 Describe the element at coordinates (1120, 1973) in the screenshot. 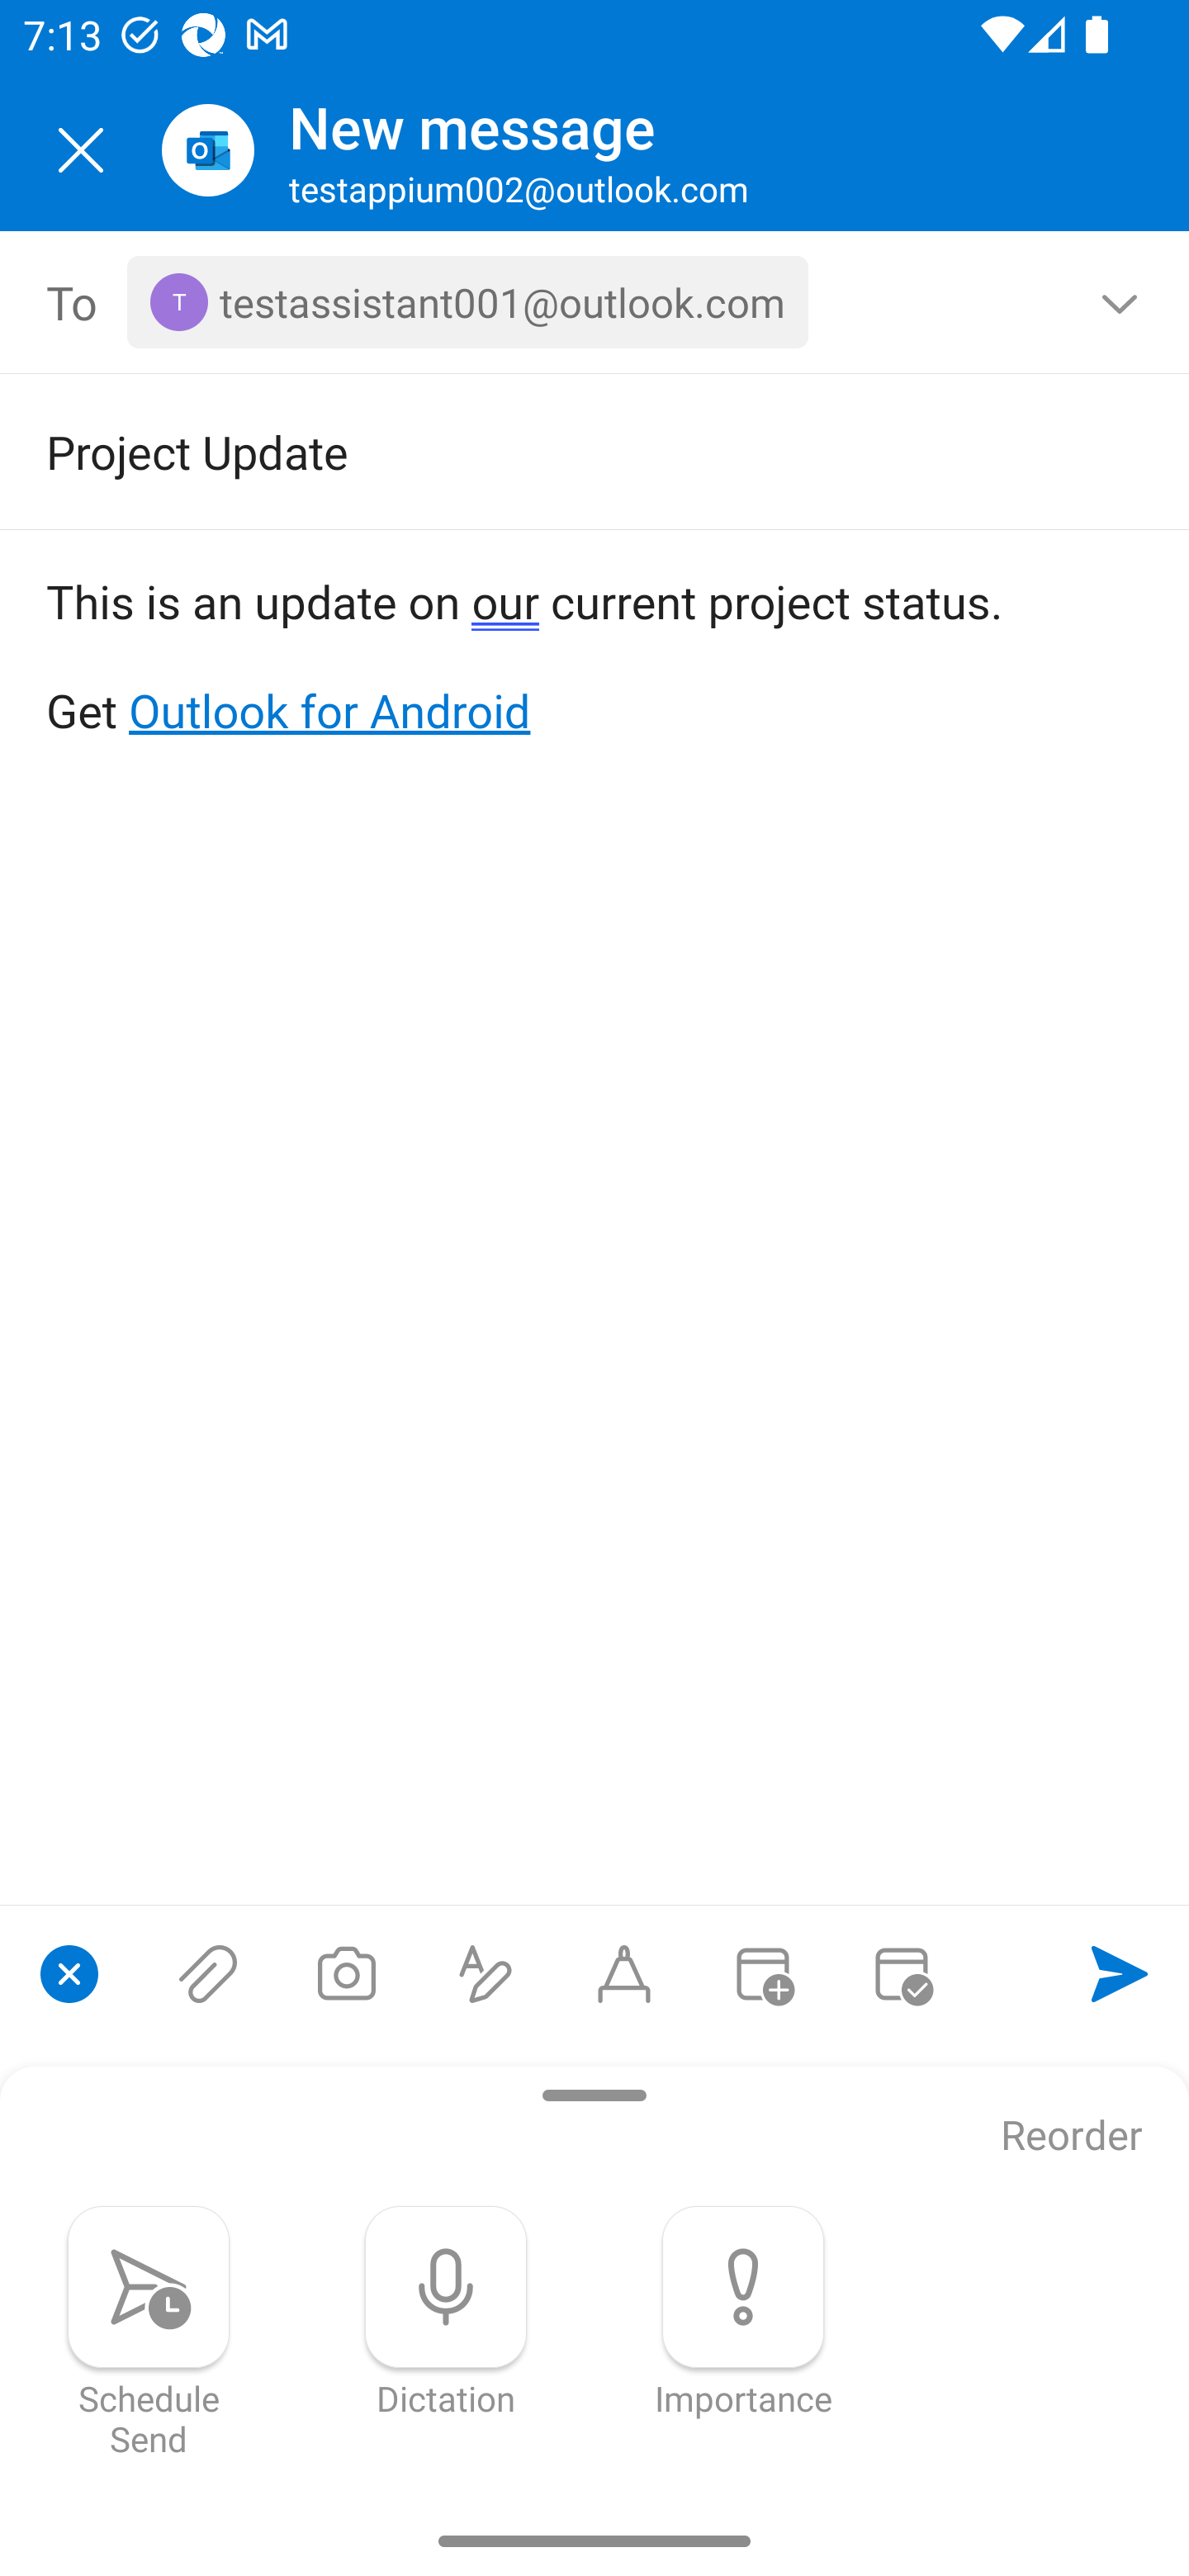

I see `Send` at that location.